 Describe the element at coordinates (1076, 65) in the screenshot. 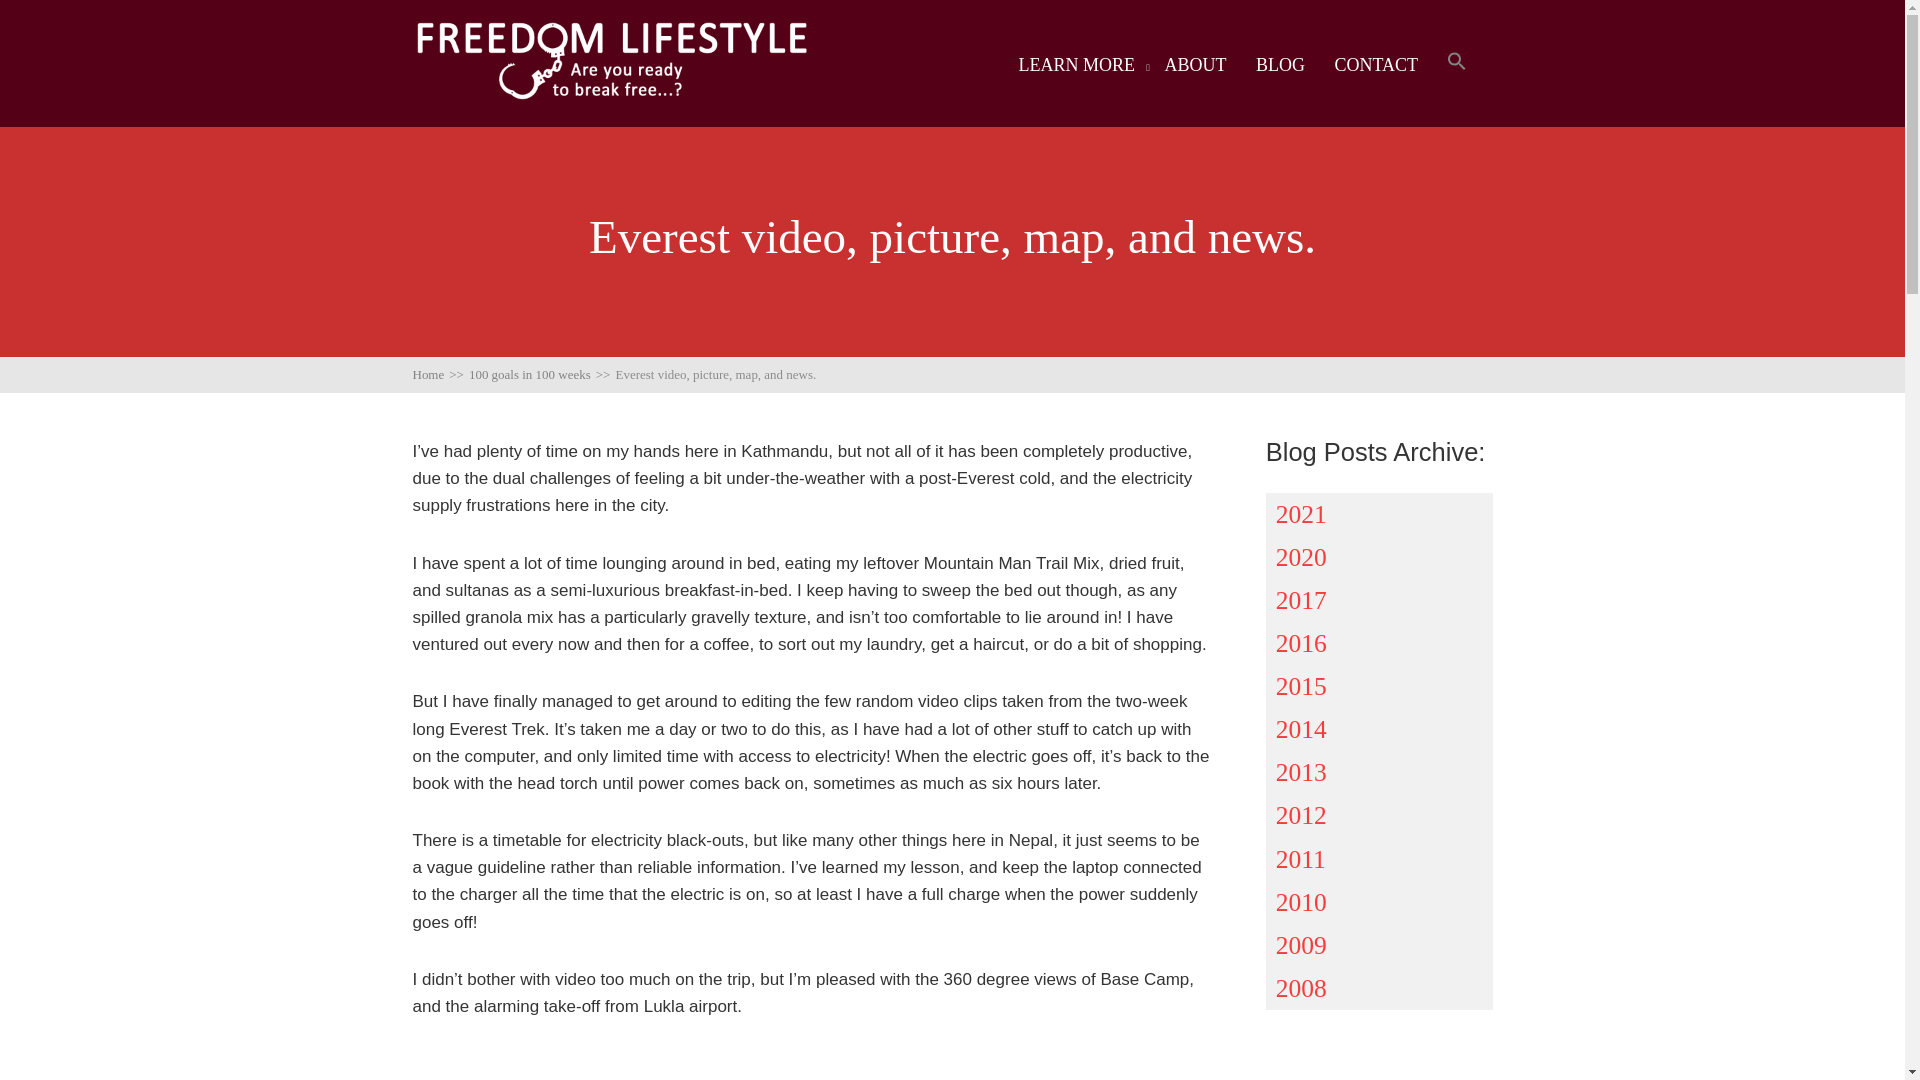

I see `LEARN MORE` at that location.